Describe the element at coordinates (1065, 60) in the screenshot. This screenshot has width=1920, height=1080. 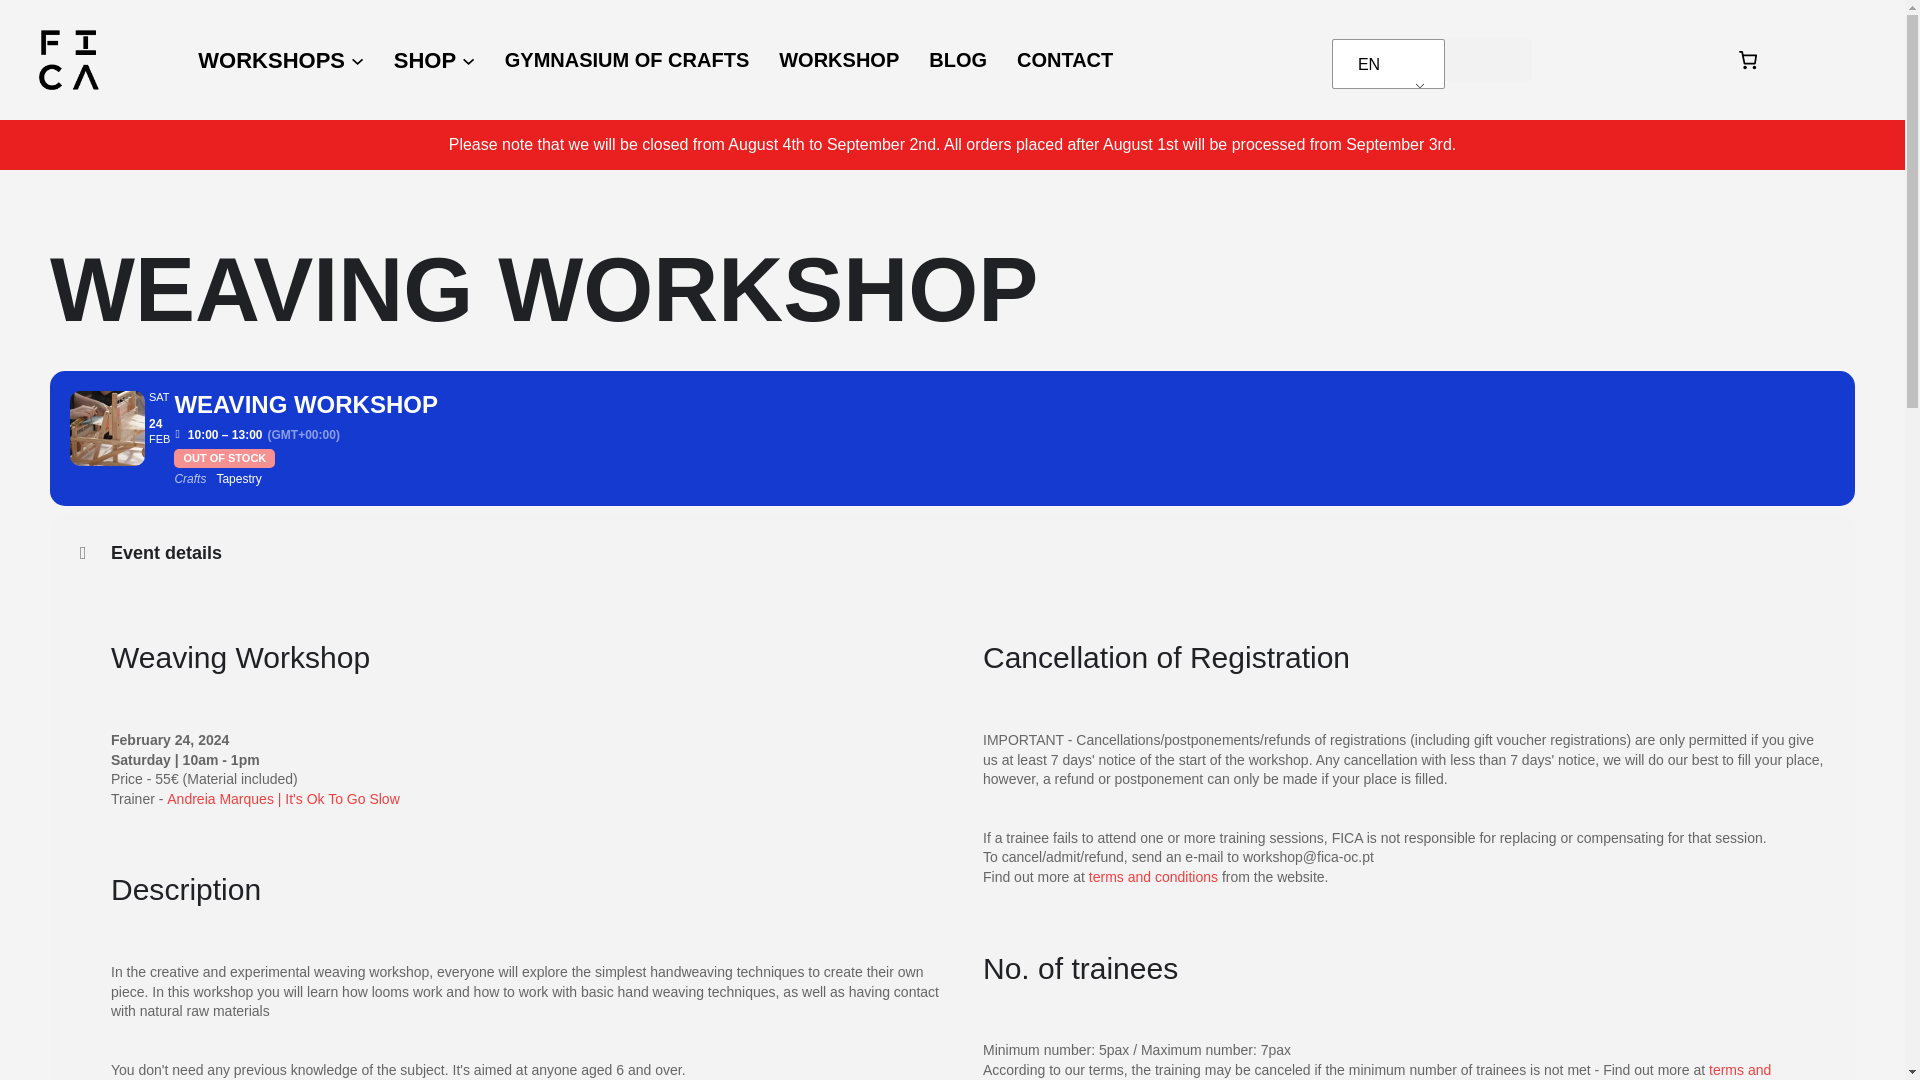
I see `CONTACT` at that location.